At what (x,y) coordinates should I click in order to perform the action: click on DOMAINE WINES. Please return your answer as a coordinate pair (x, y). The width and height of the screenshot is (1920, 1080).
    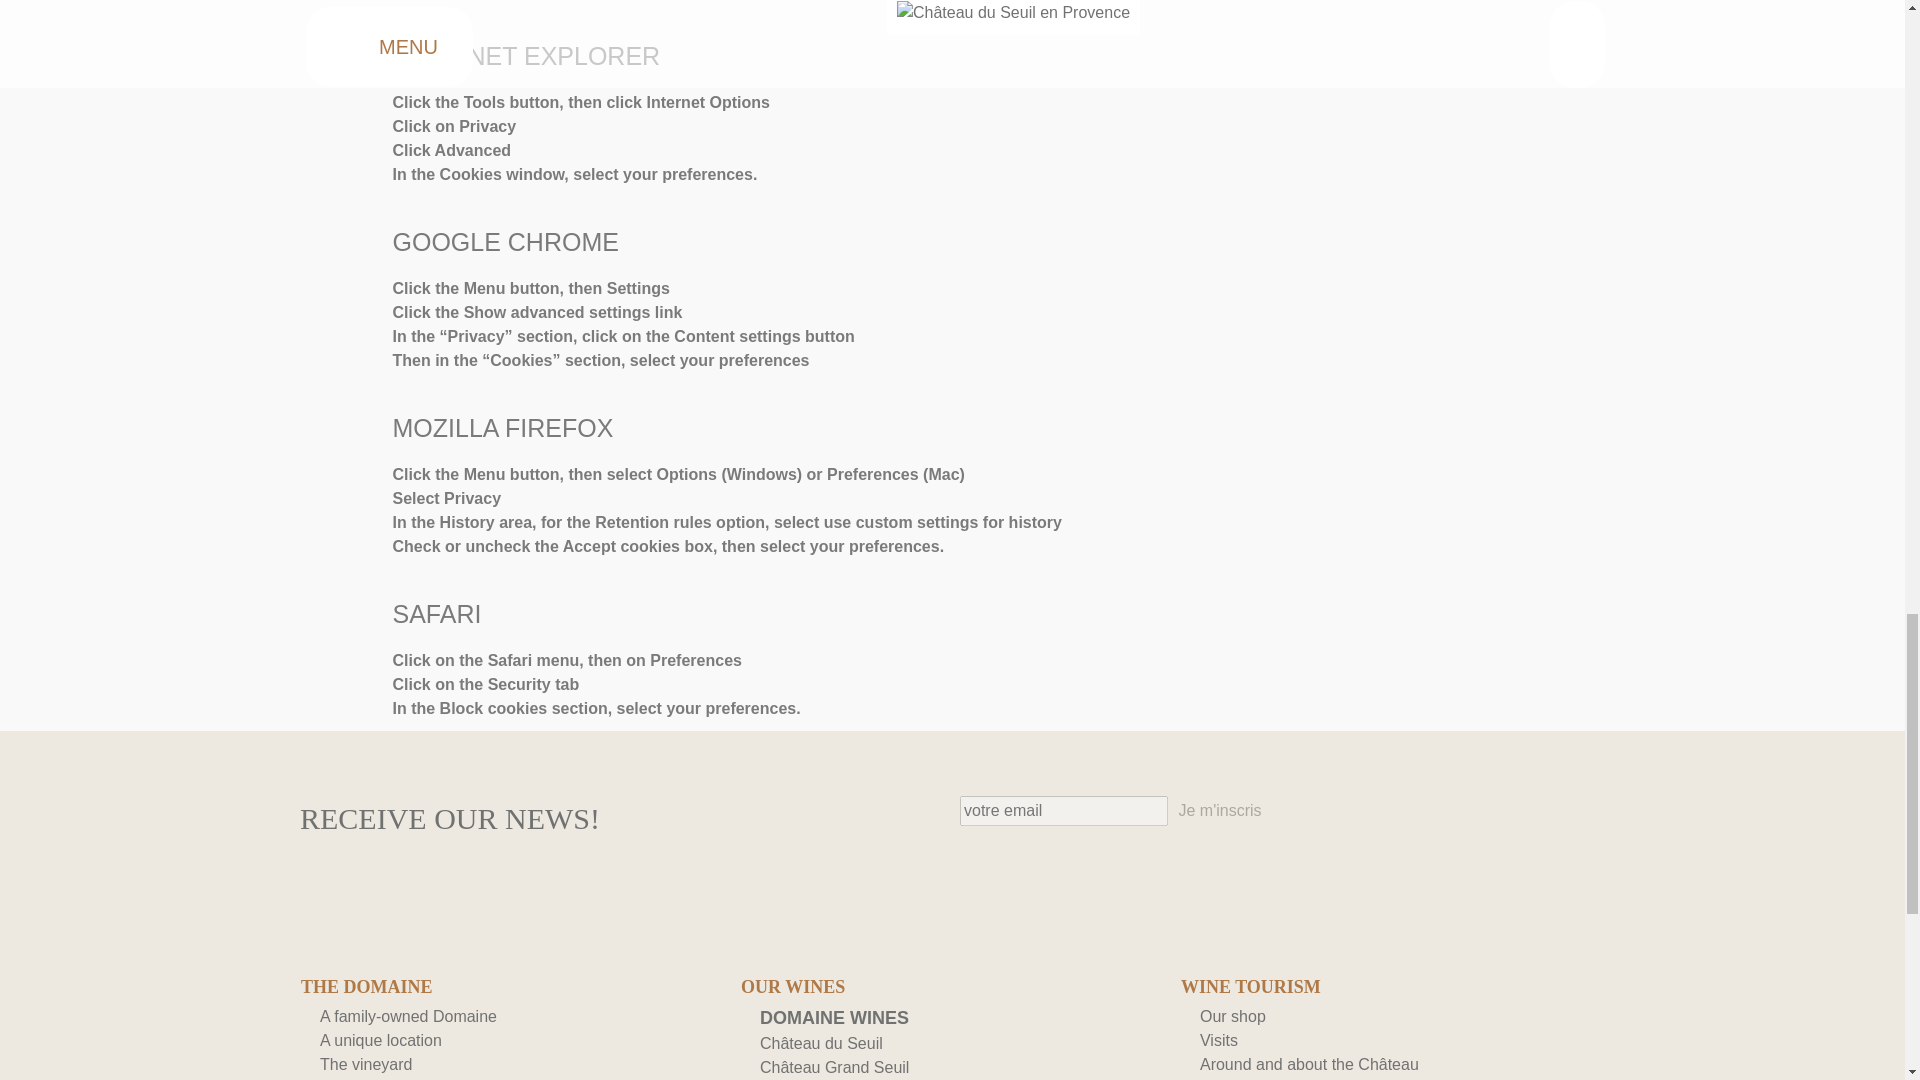
    Looking at the image, I should click on (834, 1018).